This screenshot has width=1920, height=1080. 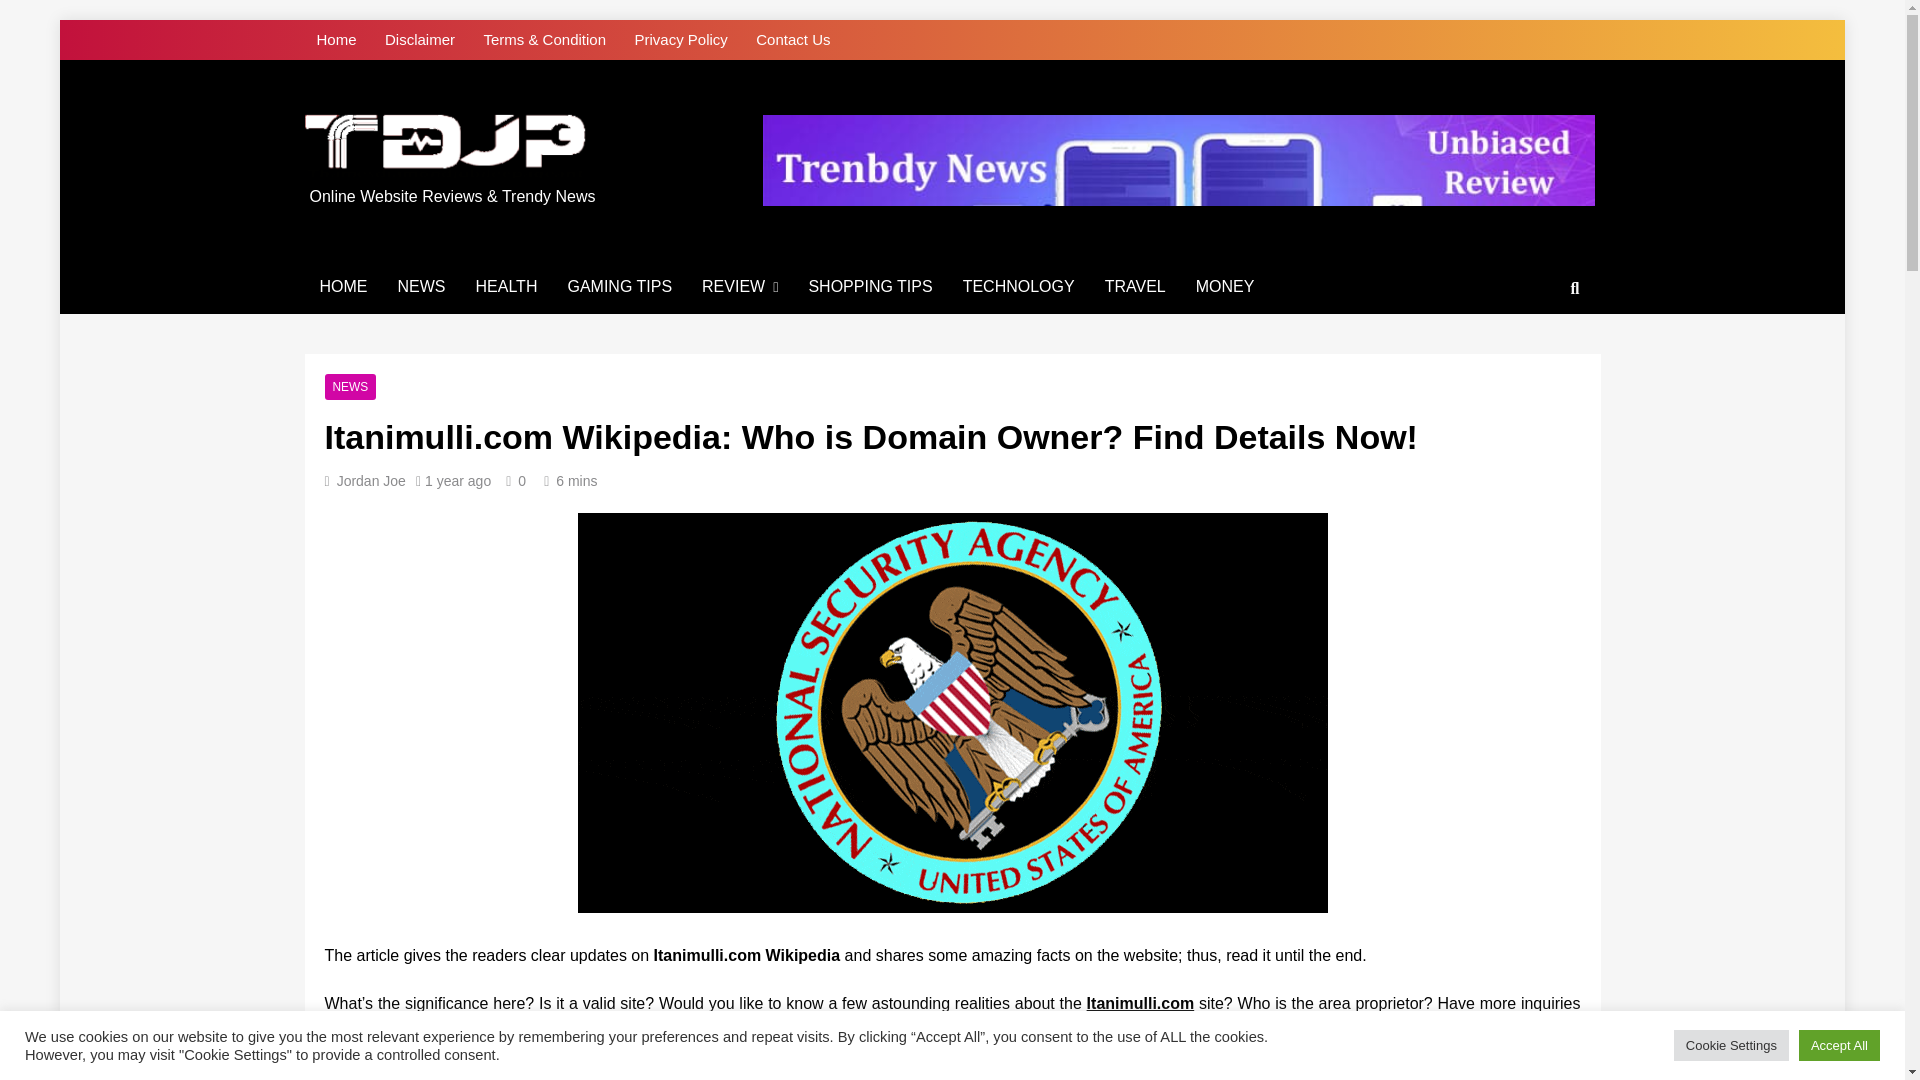 What do you see at coordinates (506, 287) in the screenshot?
I see `HEALTH` at bounding box center [506, 287].